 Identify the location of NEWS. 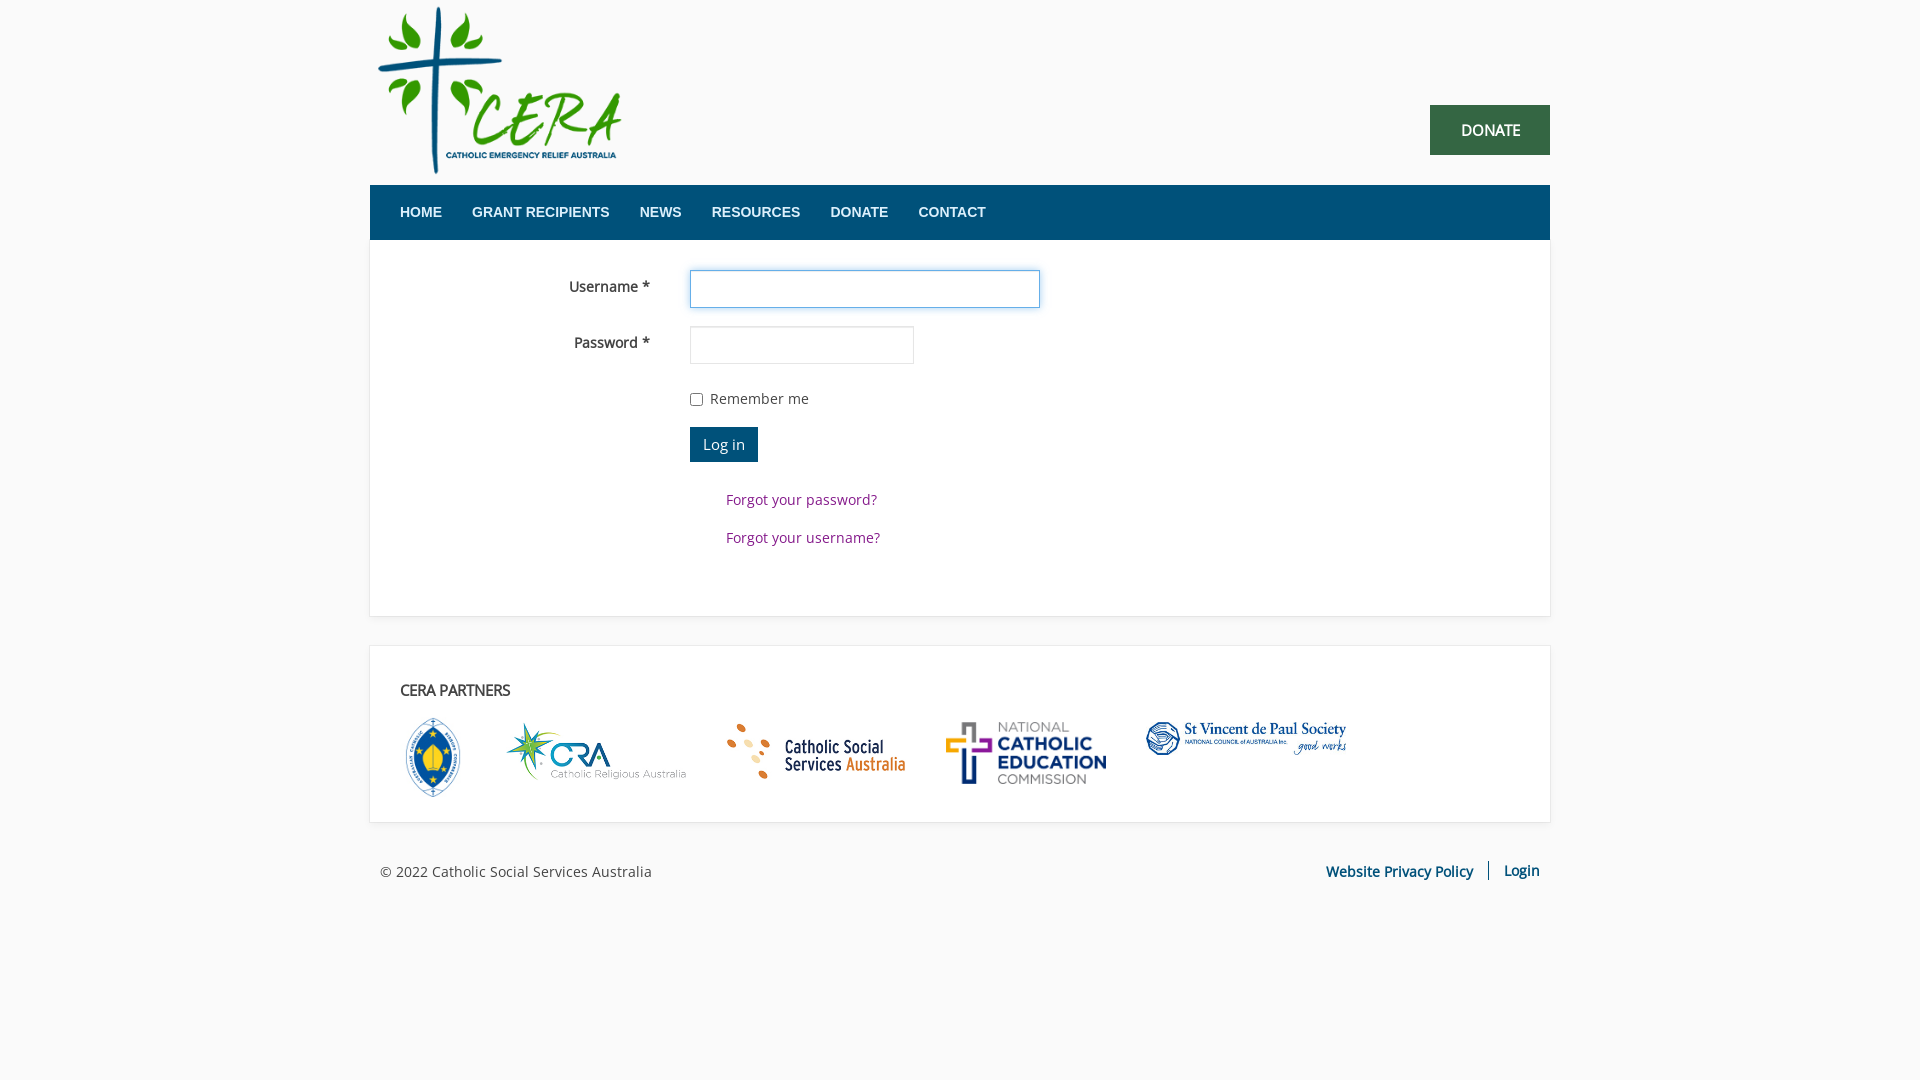
(661, 212).